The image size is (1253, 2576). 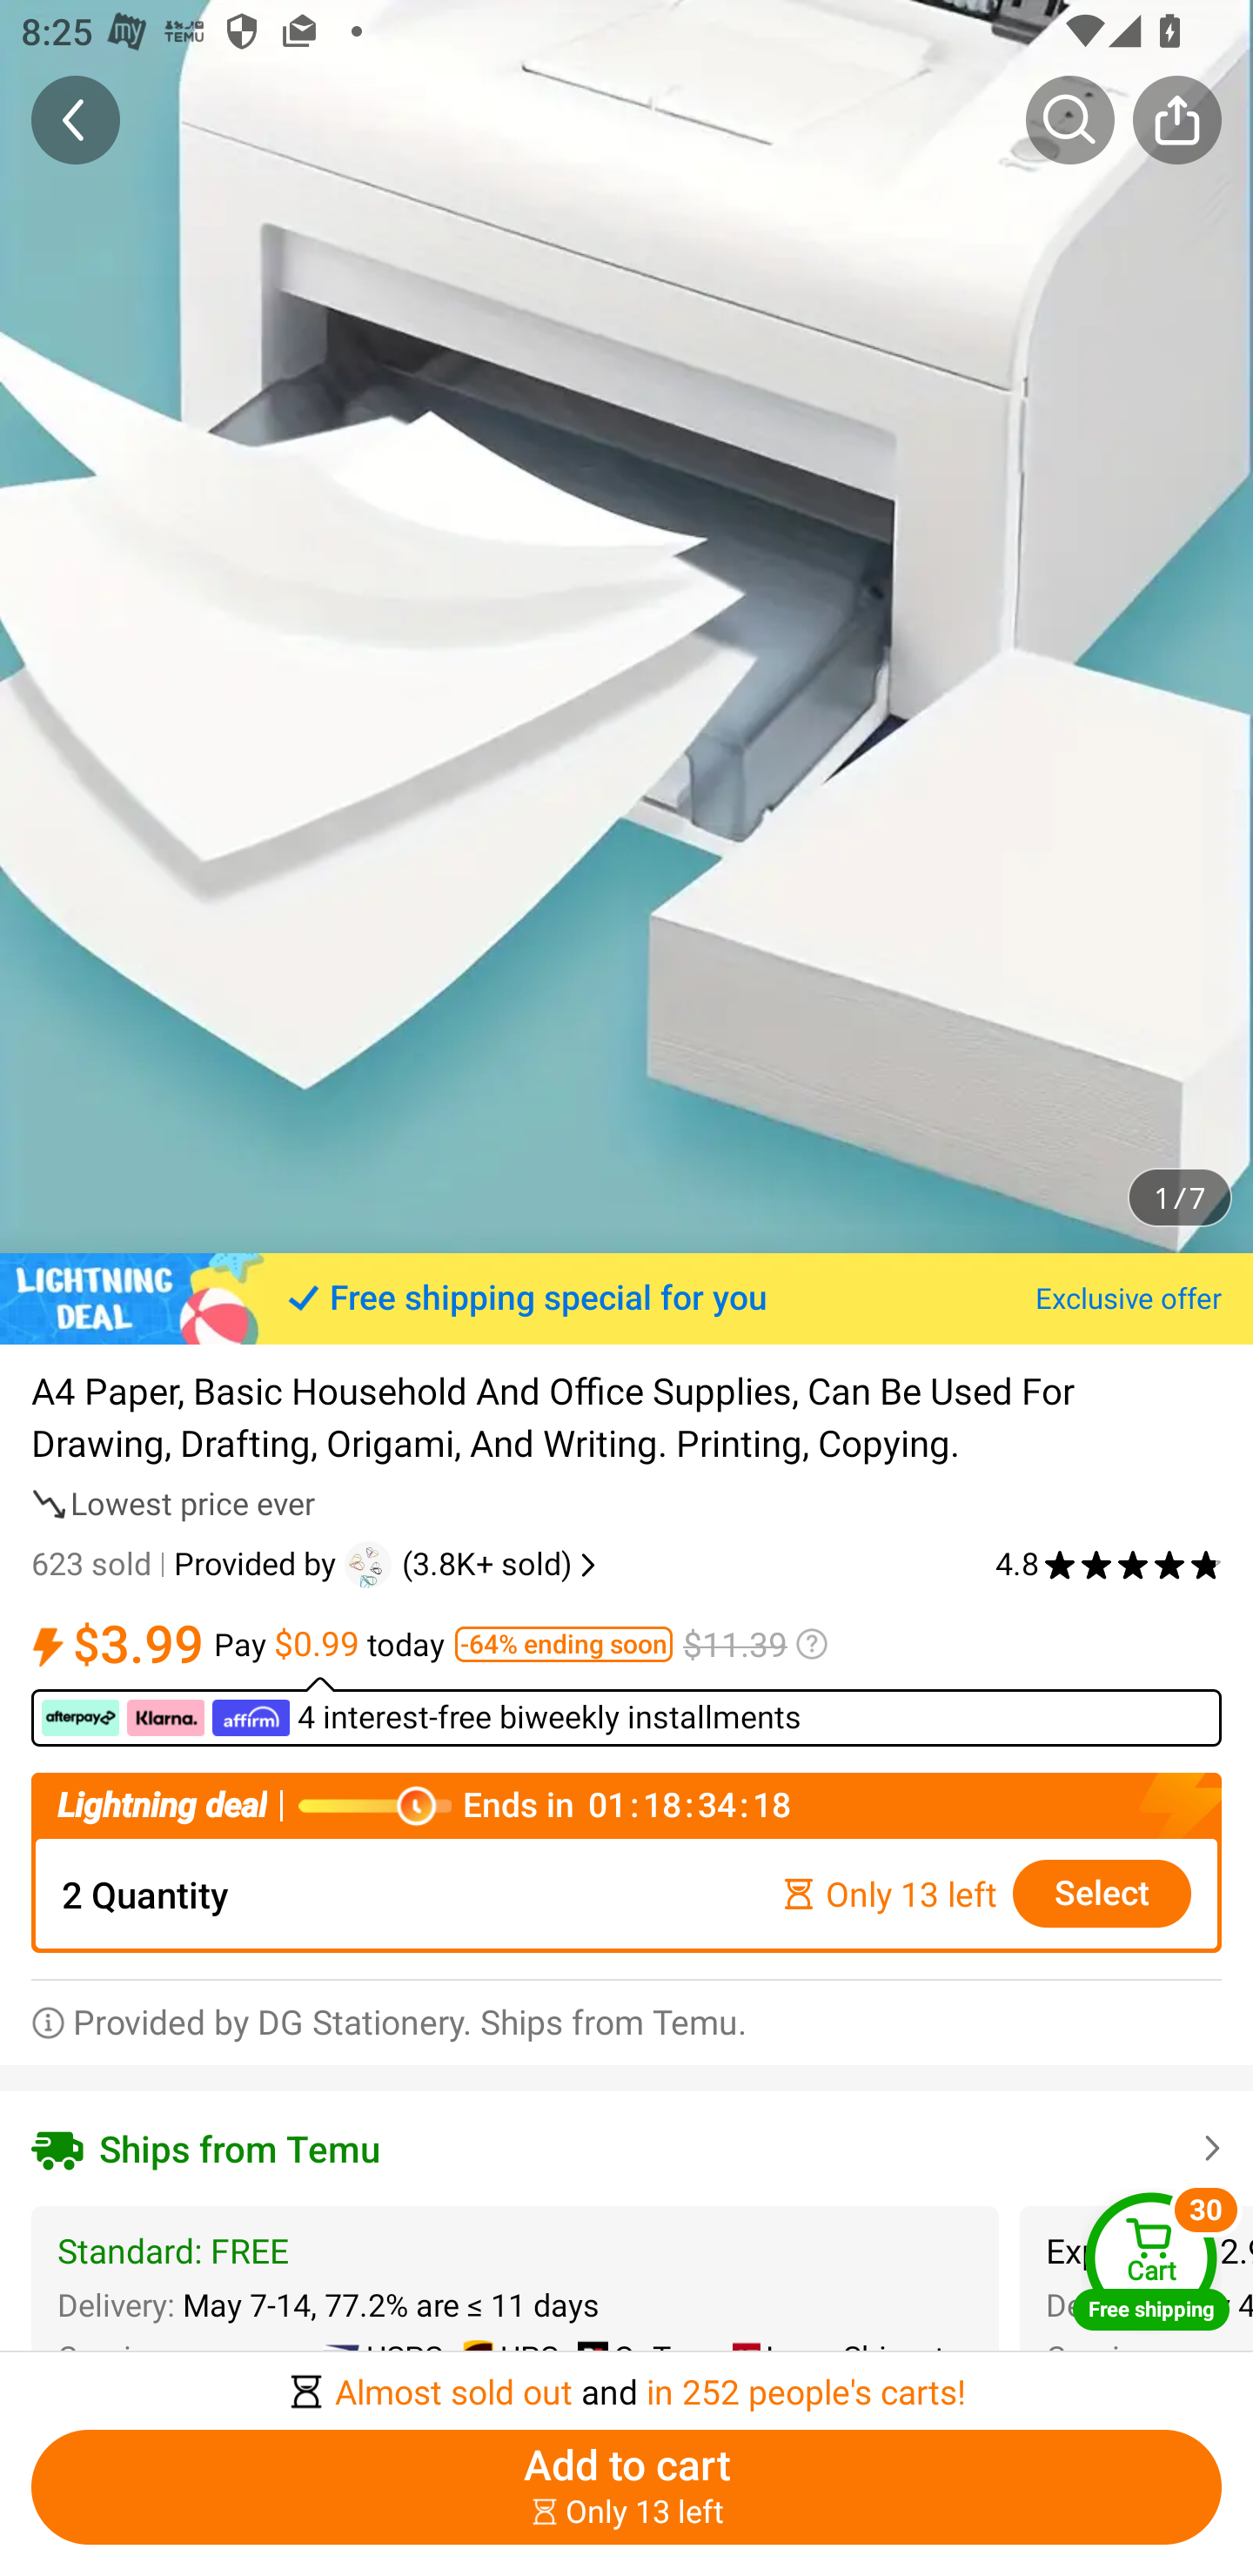 I want to click on 623 sold Provided by , so click(x=188, y=1565).